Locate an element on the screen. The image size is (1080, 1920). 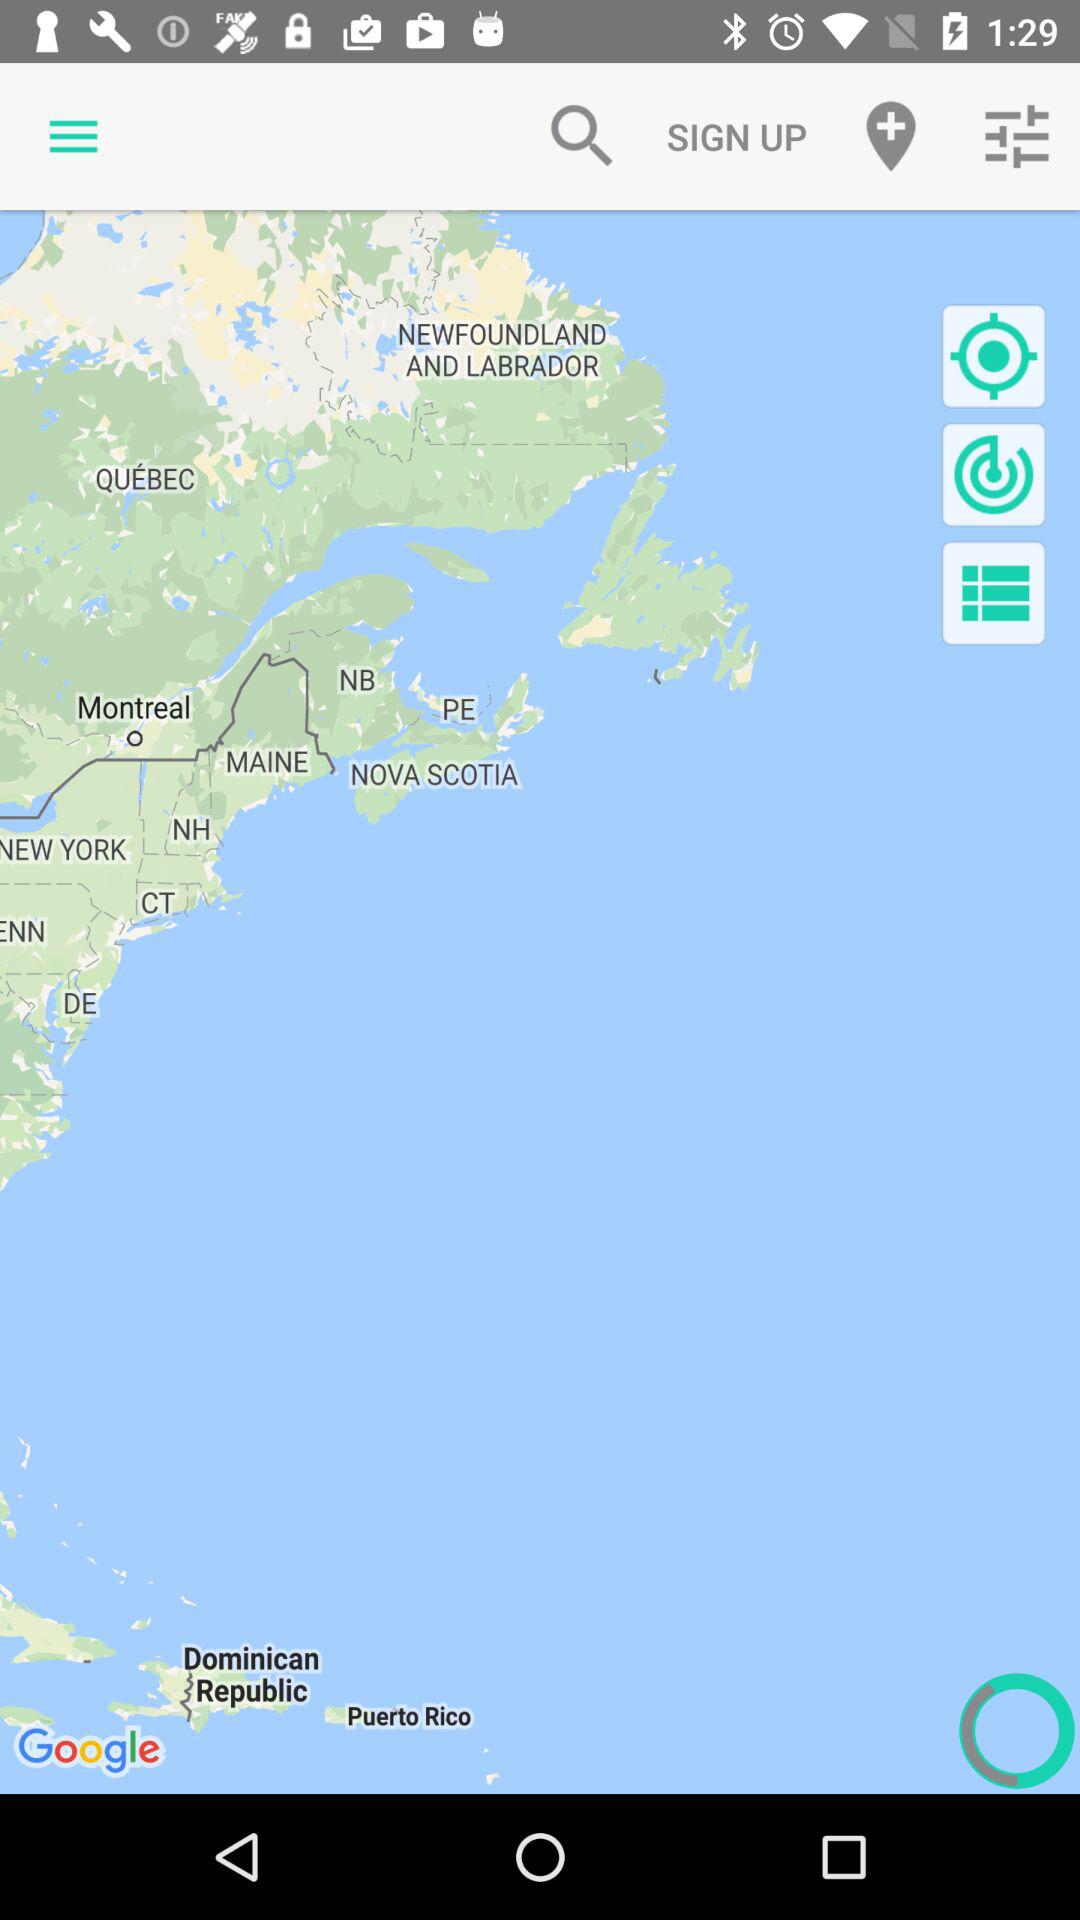
menu is located at coordinates (994, 592).